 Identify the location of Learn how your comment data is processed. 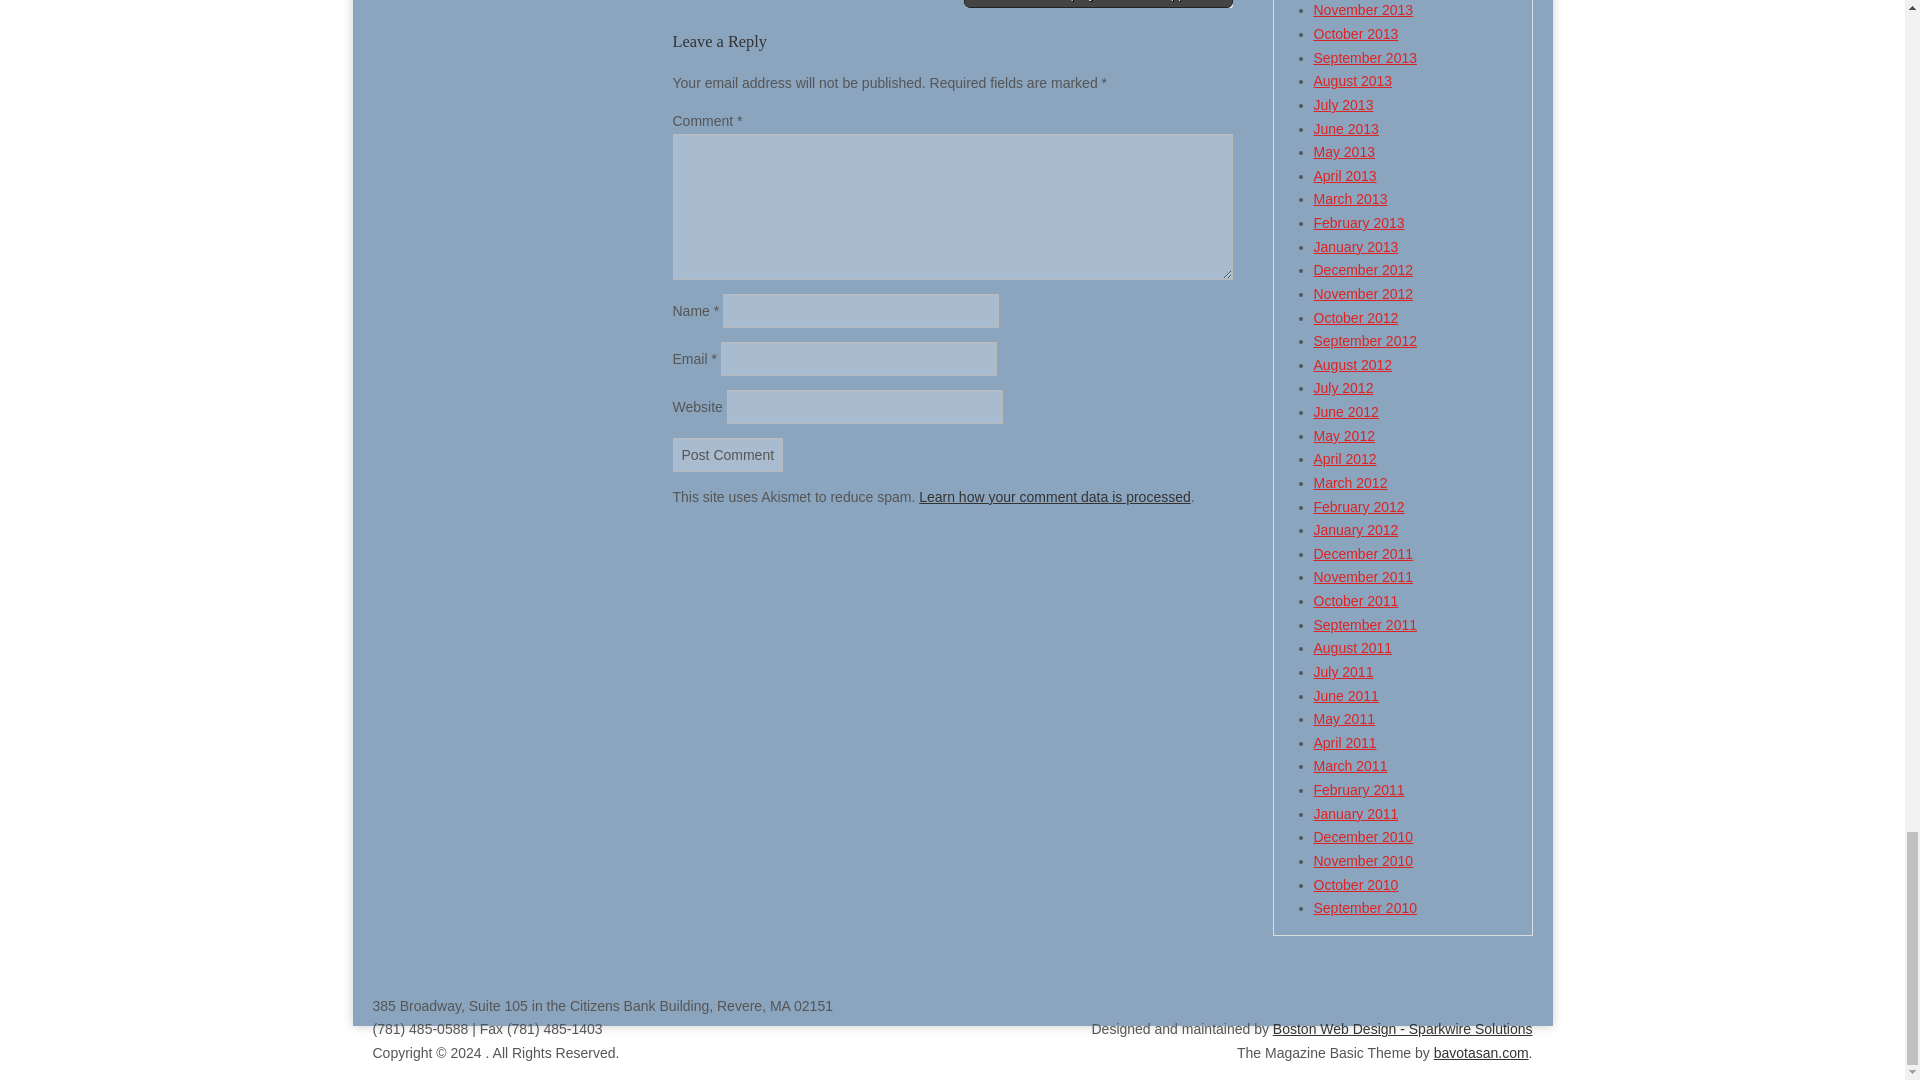
(1054, 497).